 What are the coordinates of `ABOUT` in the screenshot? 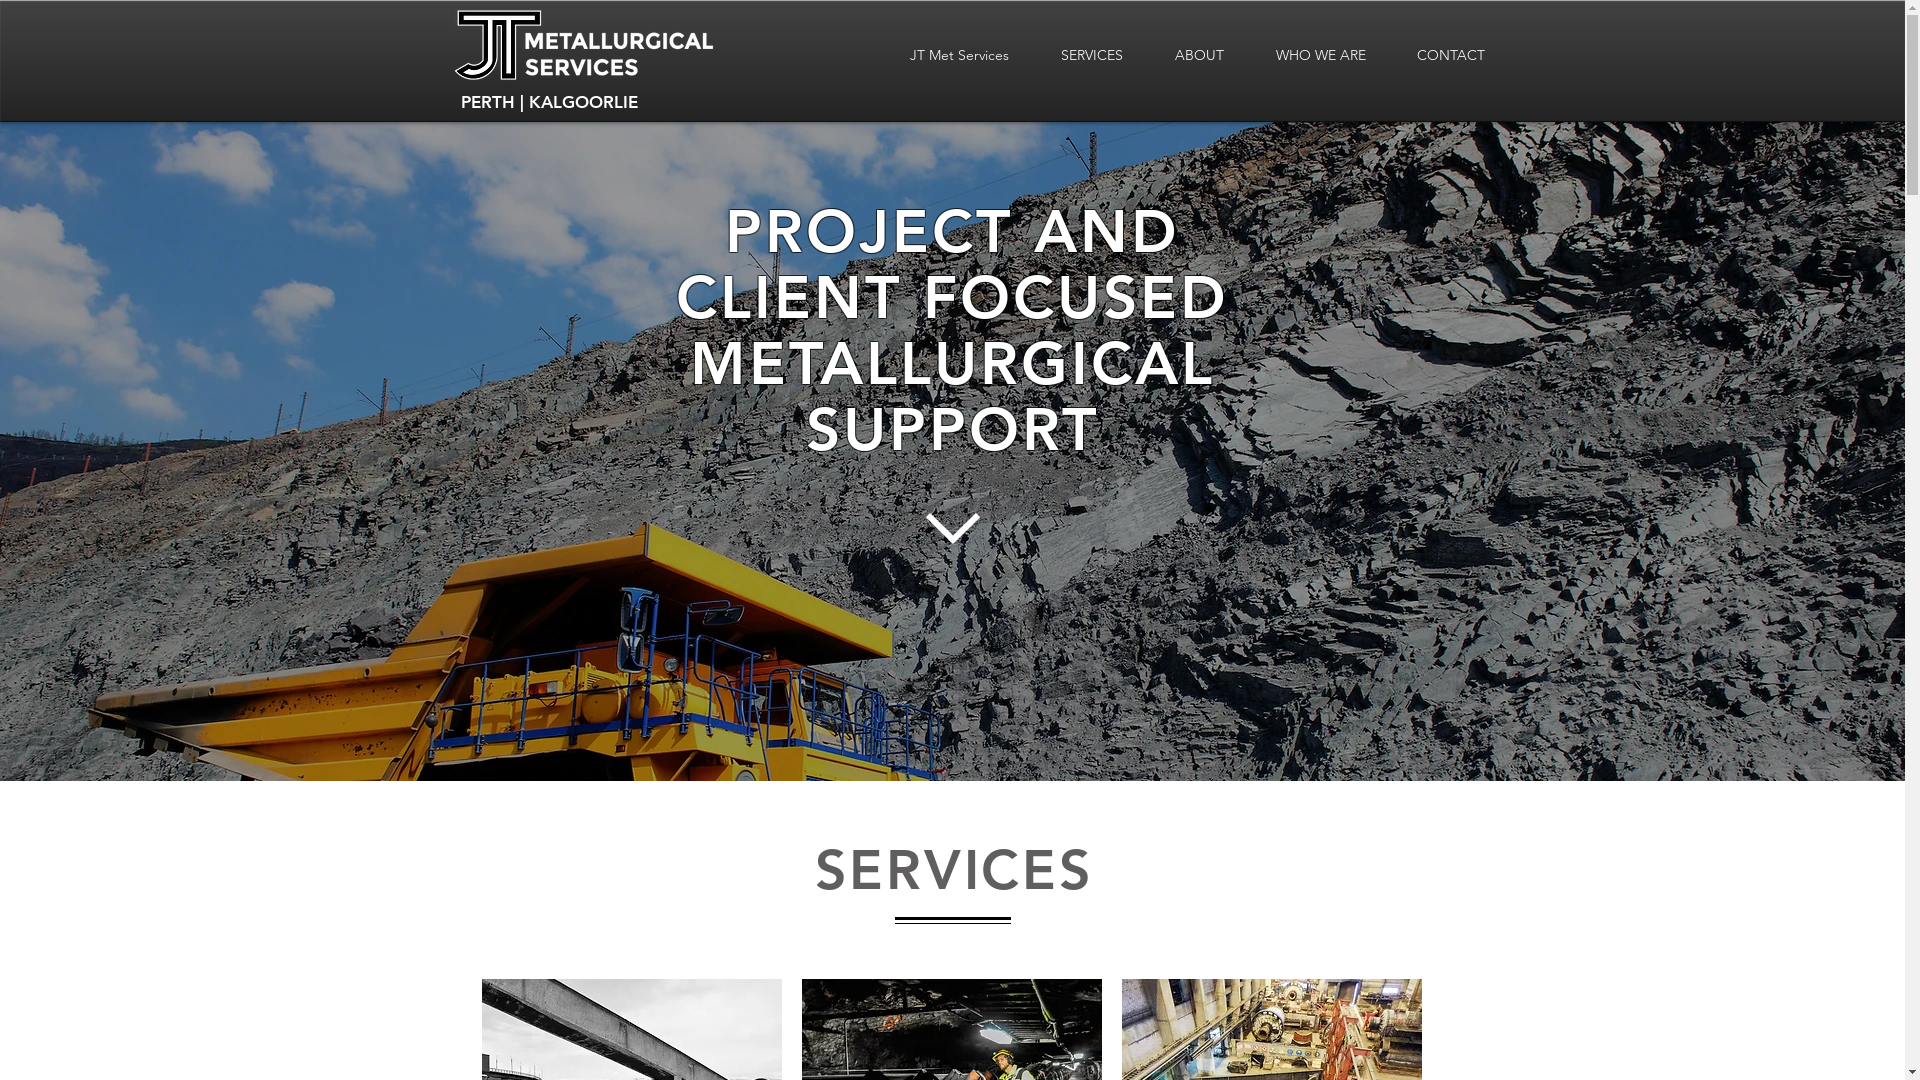 It's located at (1198, 56).